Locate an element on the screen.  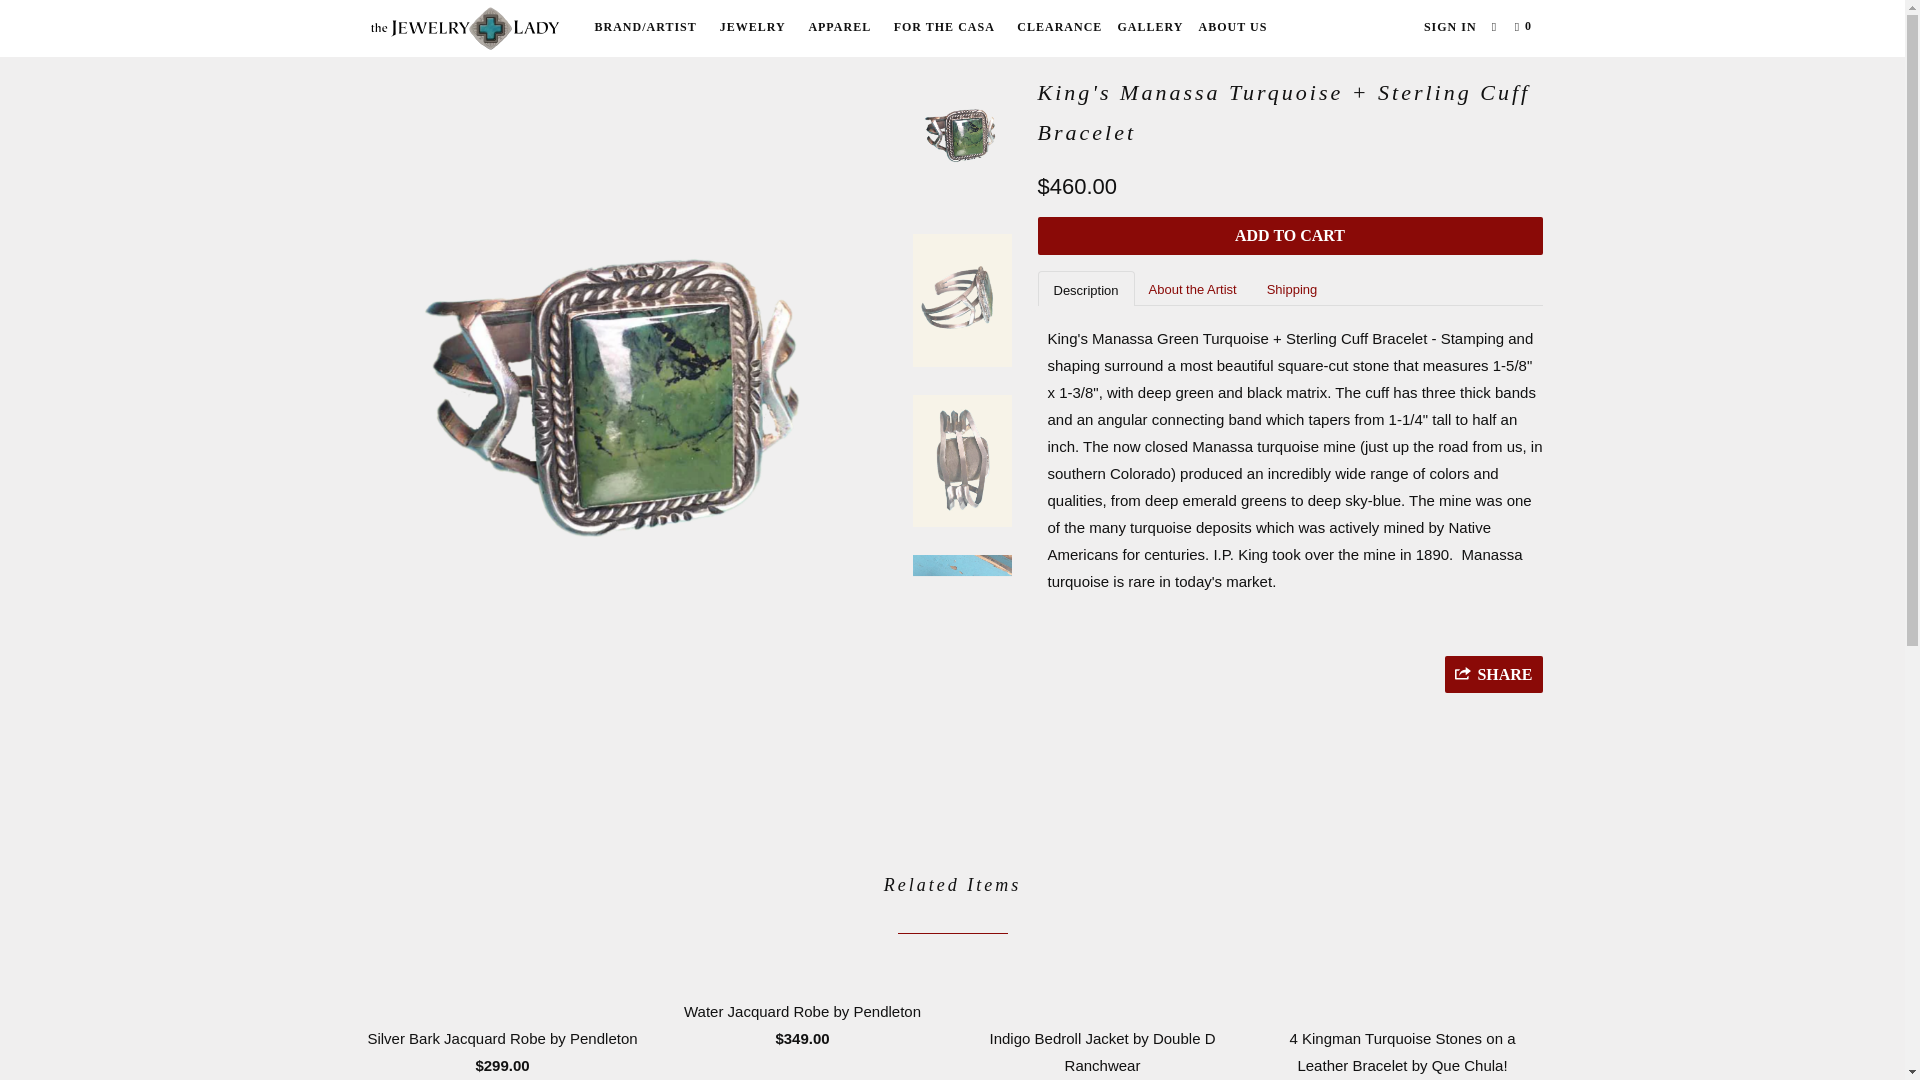
My Account  is located at coordinates (1450, 26).